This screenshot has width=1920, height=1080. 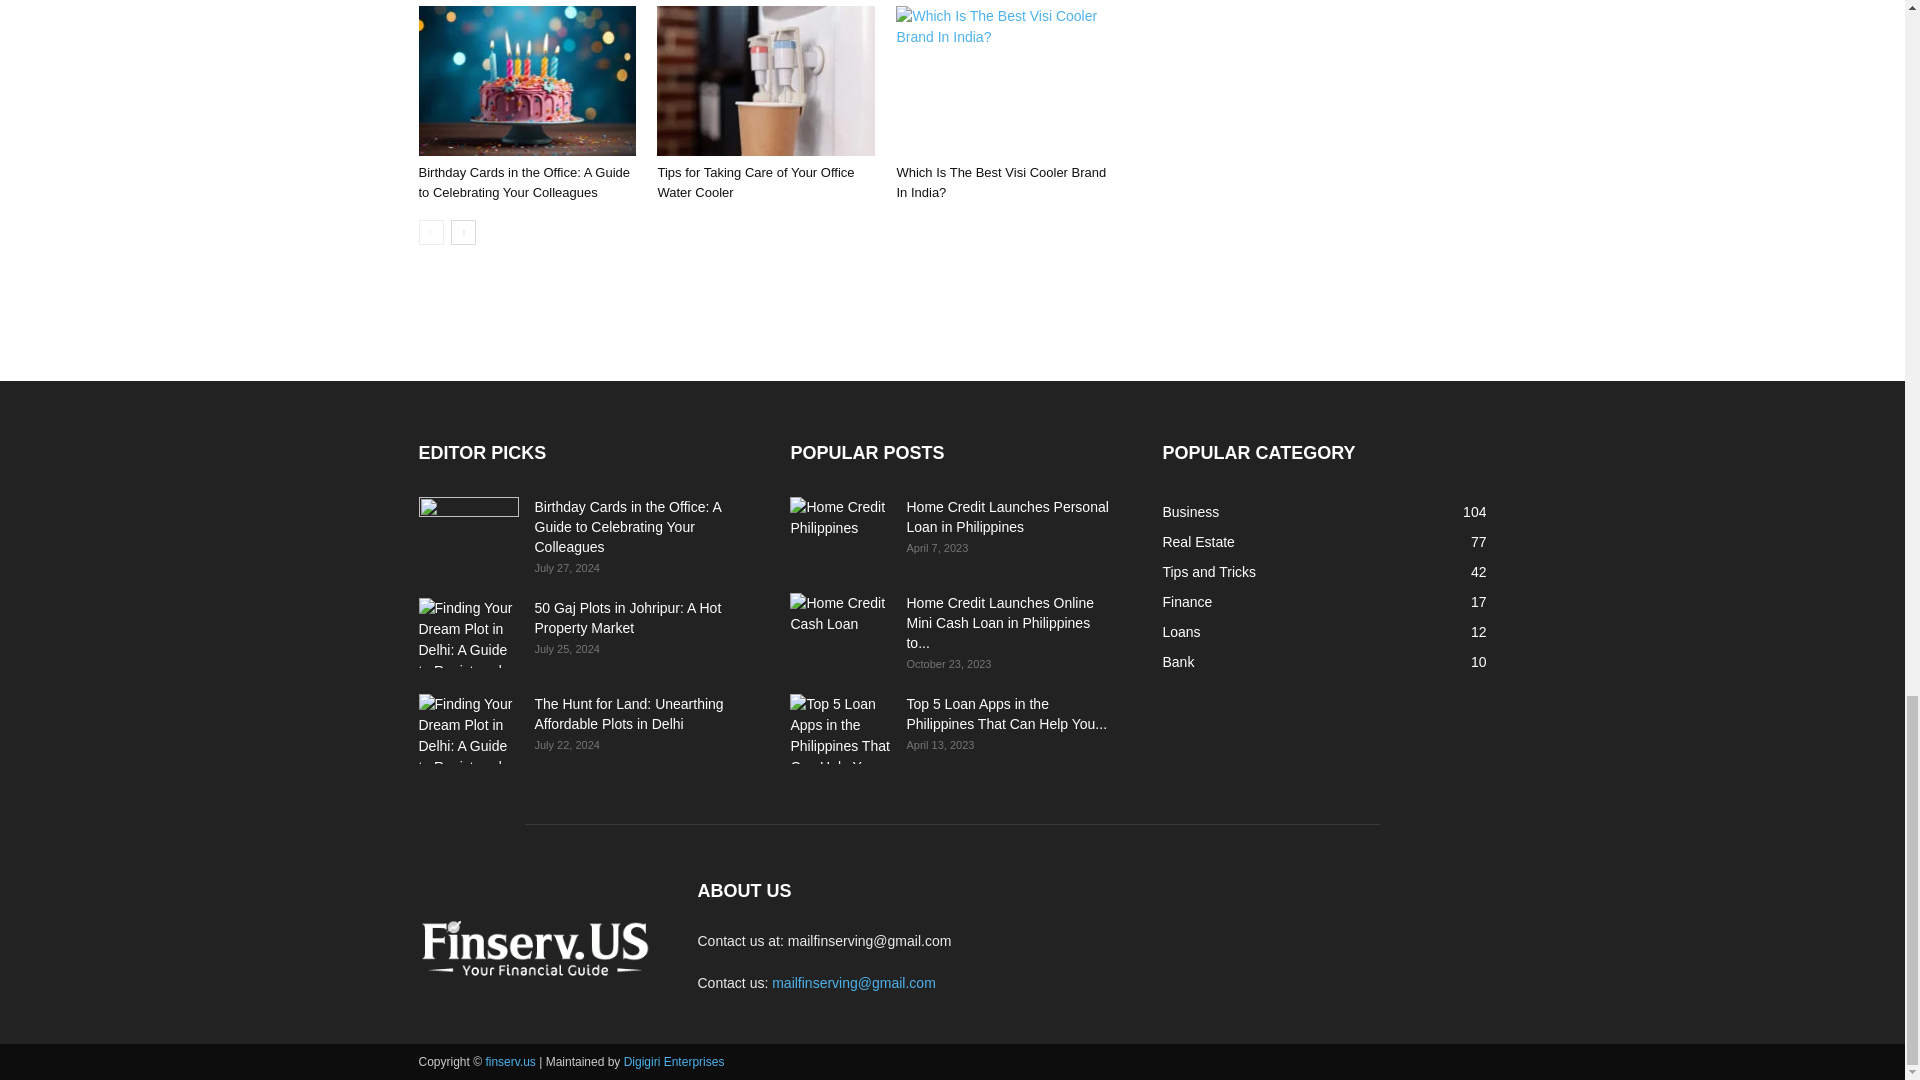 What do you see at coordinates (1004, 80) in the screenshot?
I see `Which Is The Best Visi Cooler Brand In India?` at bounding box center [1004, 80].